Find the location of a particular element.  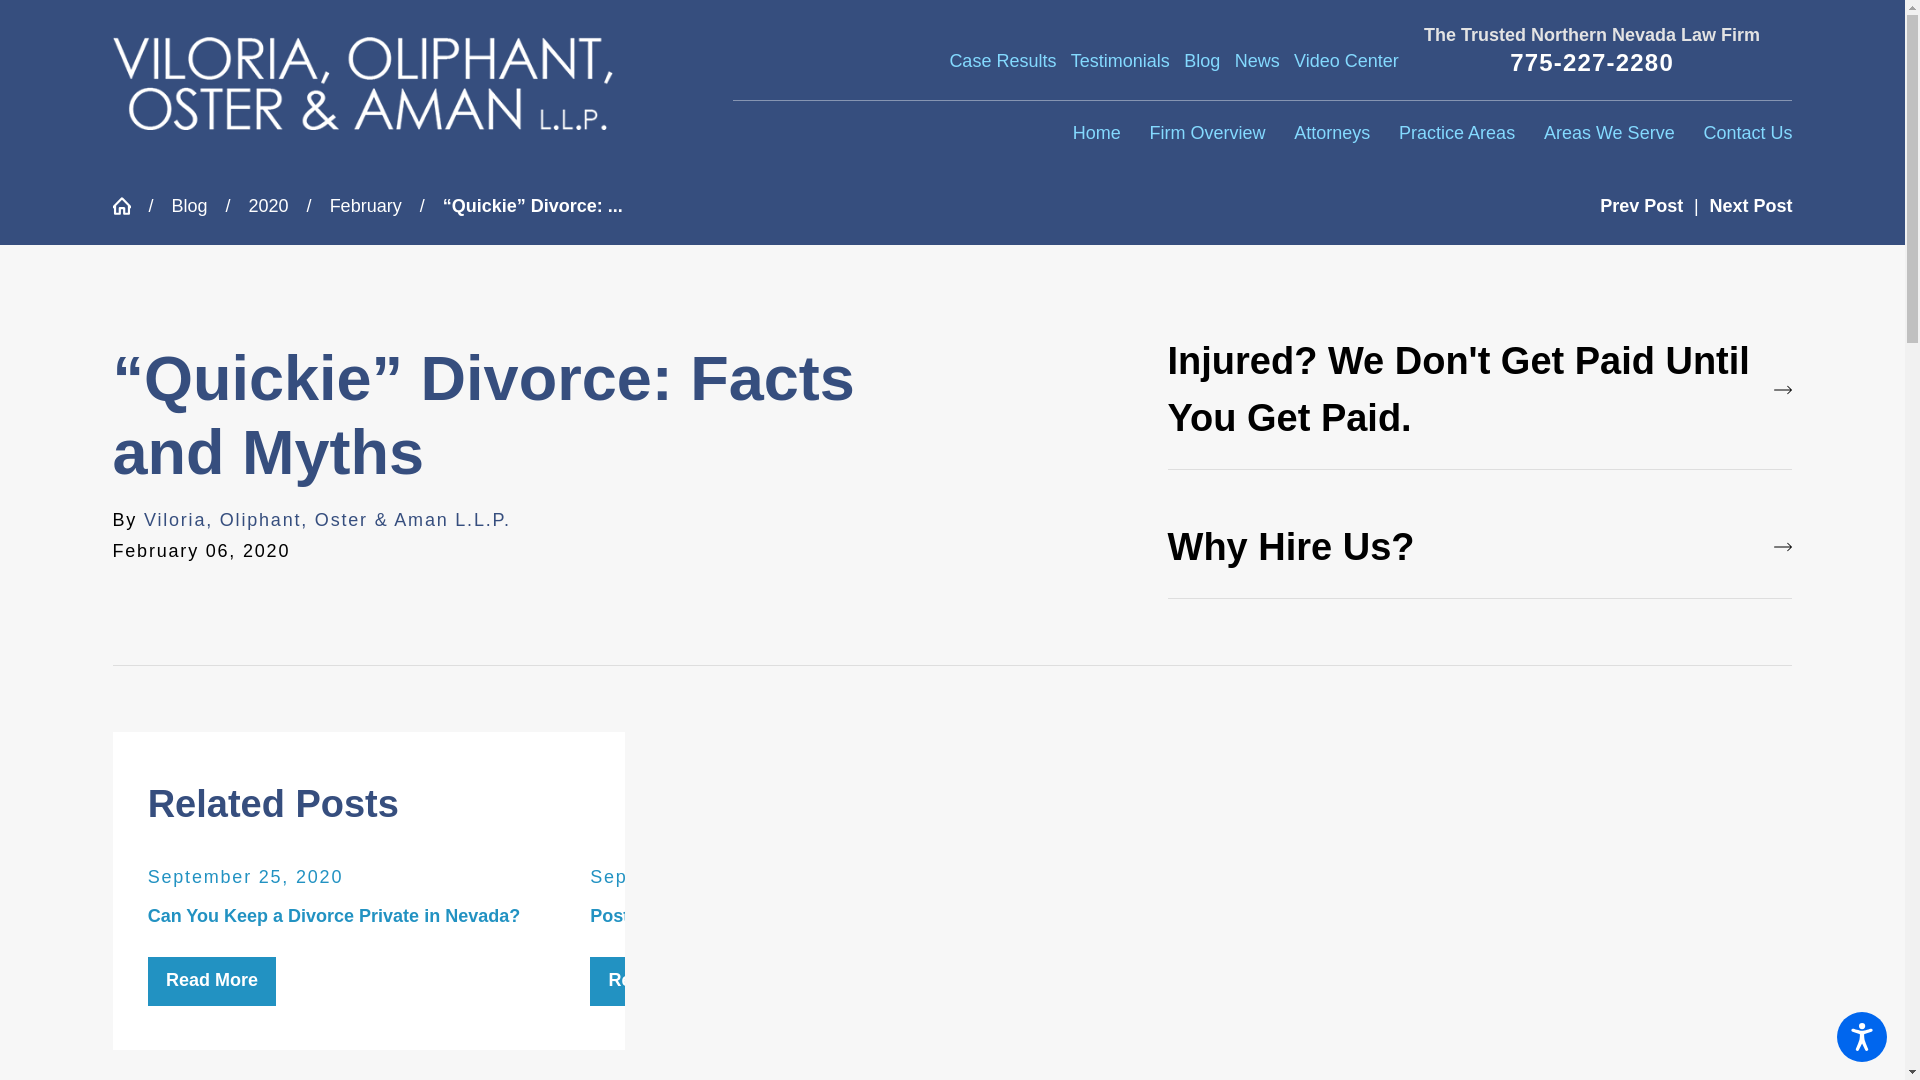

News is located at coordinates (1257, 60).